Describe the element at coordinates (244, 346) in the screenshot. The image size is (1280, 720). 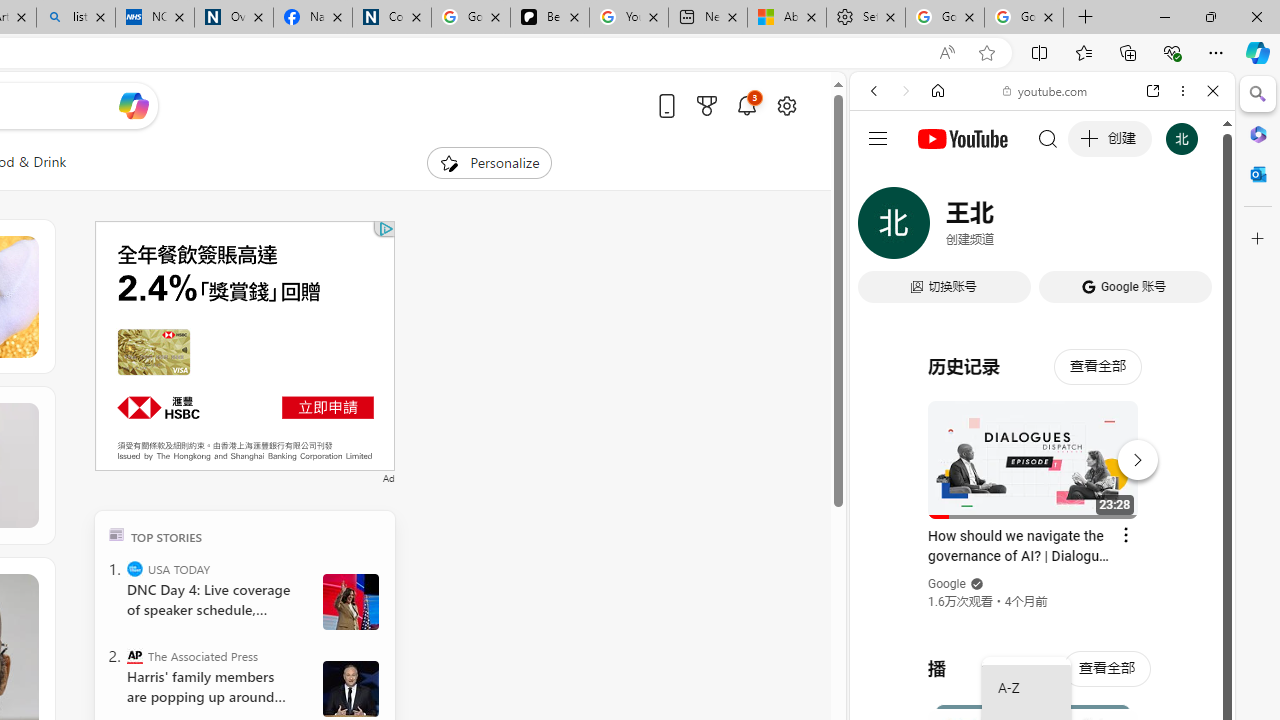
I see `AutomationID: canvas` at that location.